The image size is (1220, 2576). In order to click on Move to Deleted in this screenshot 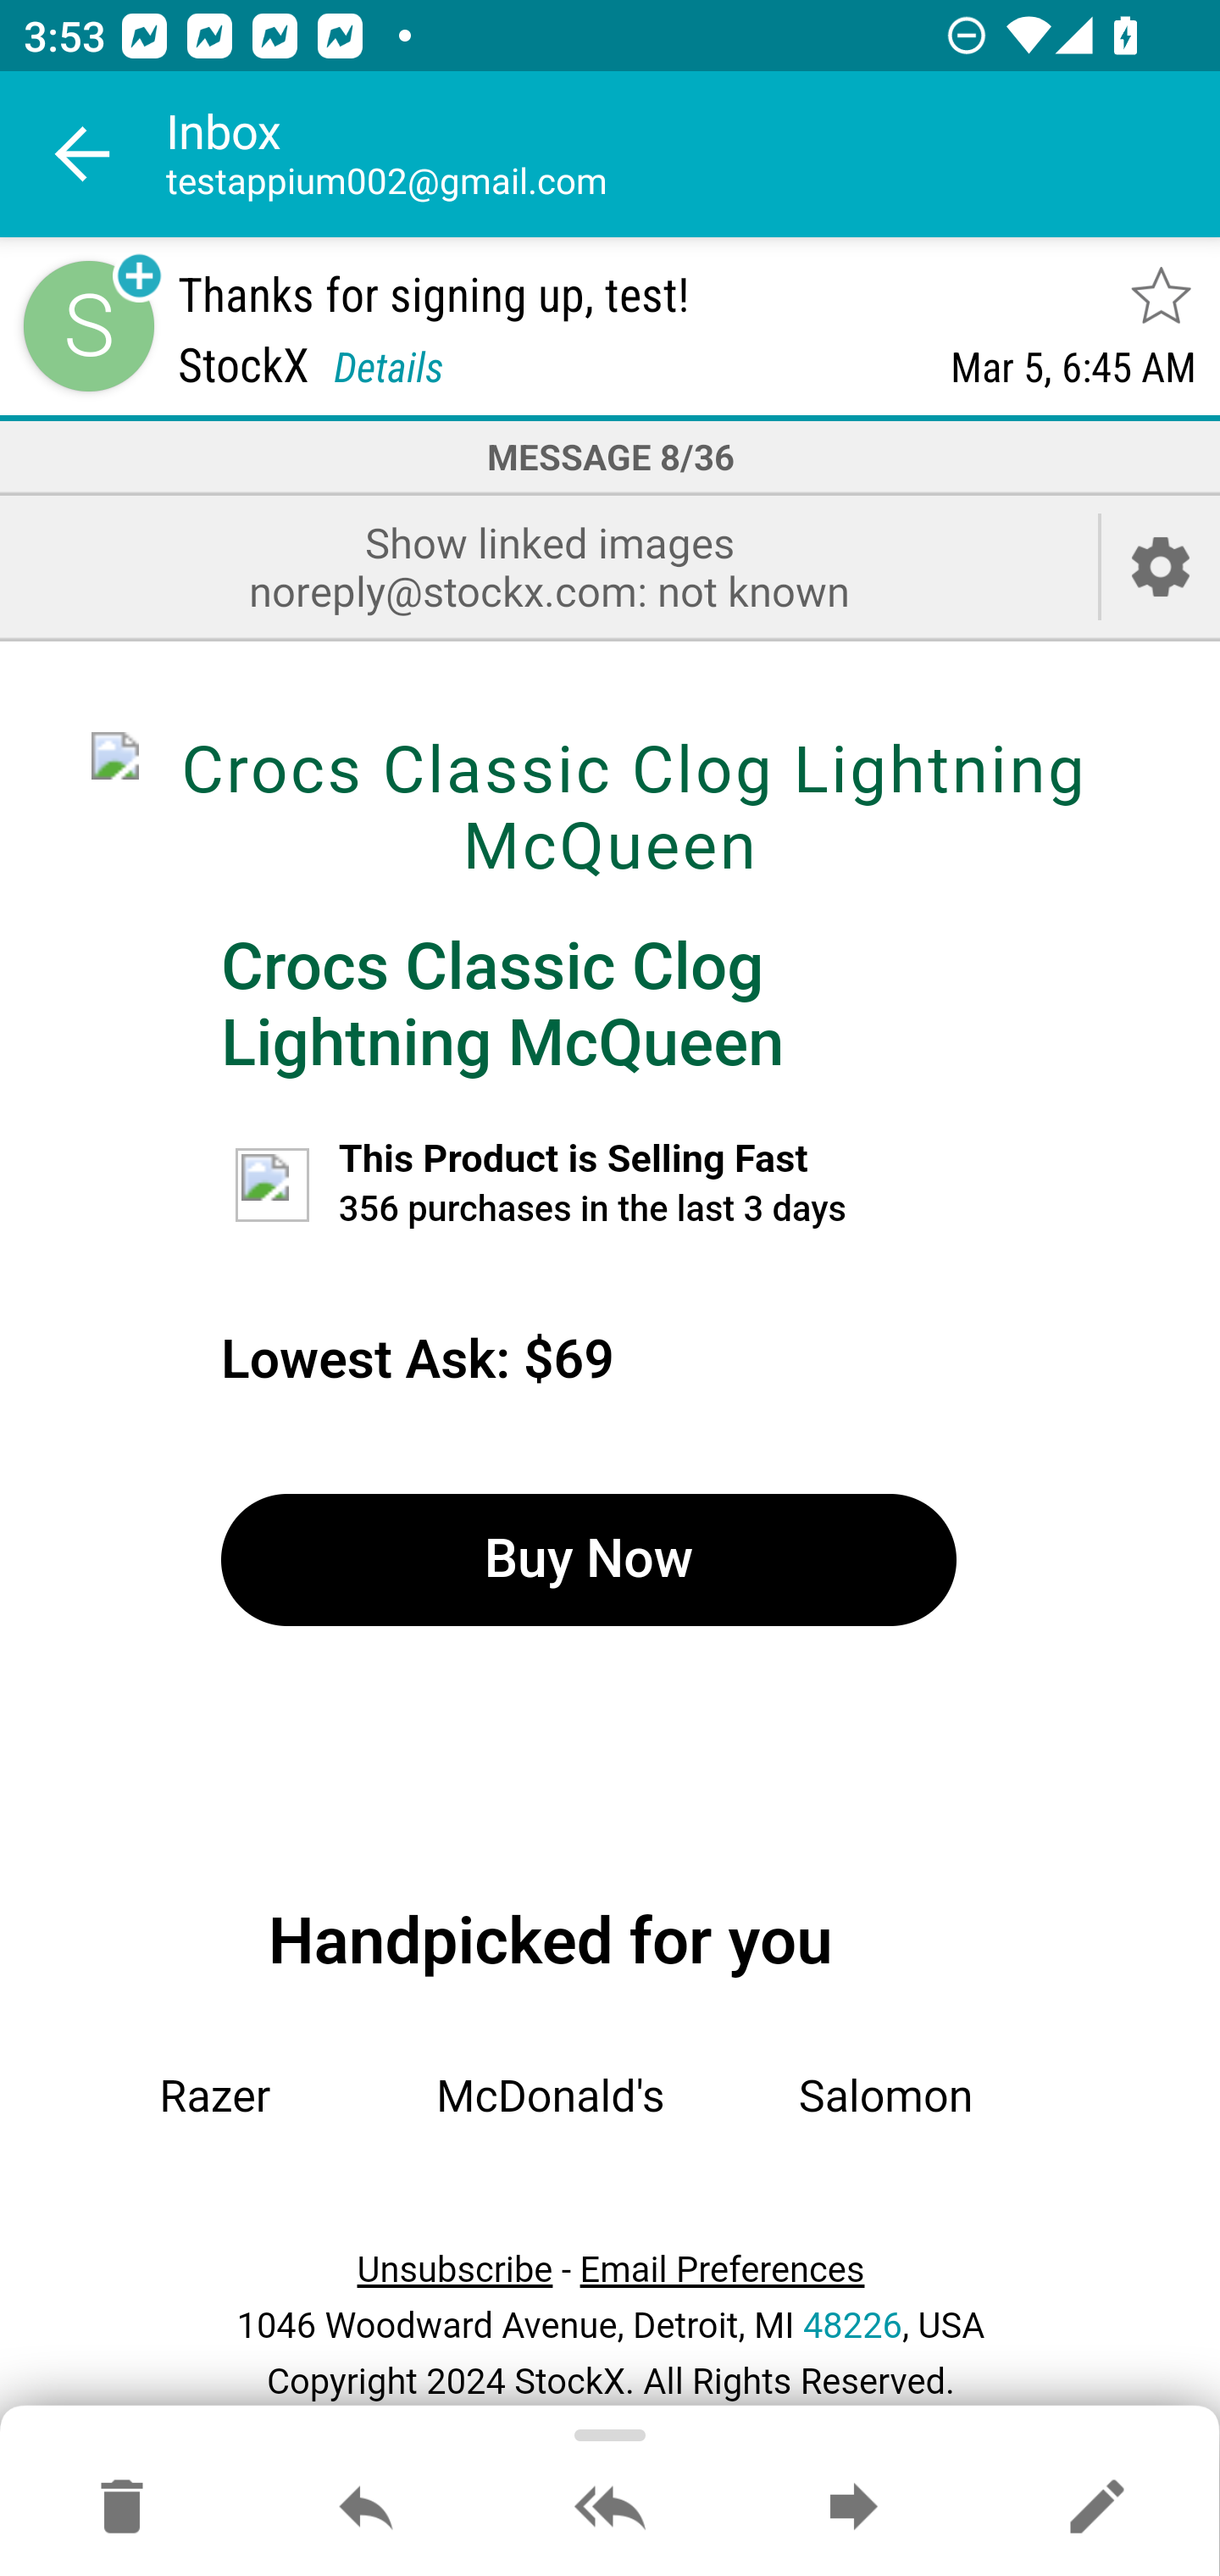, I will do `click(122, 2508)`.